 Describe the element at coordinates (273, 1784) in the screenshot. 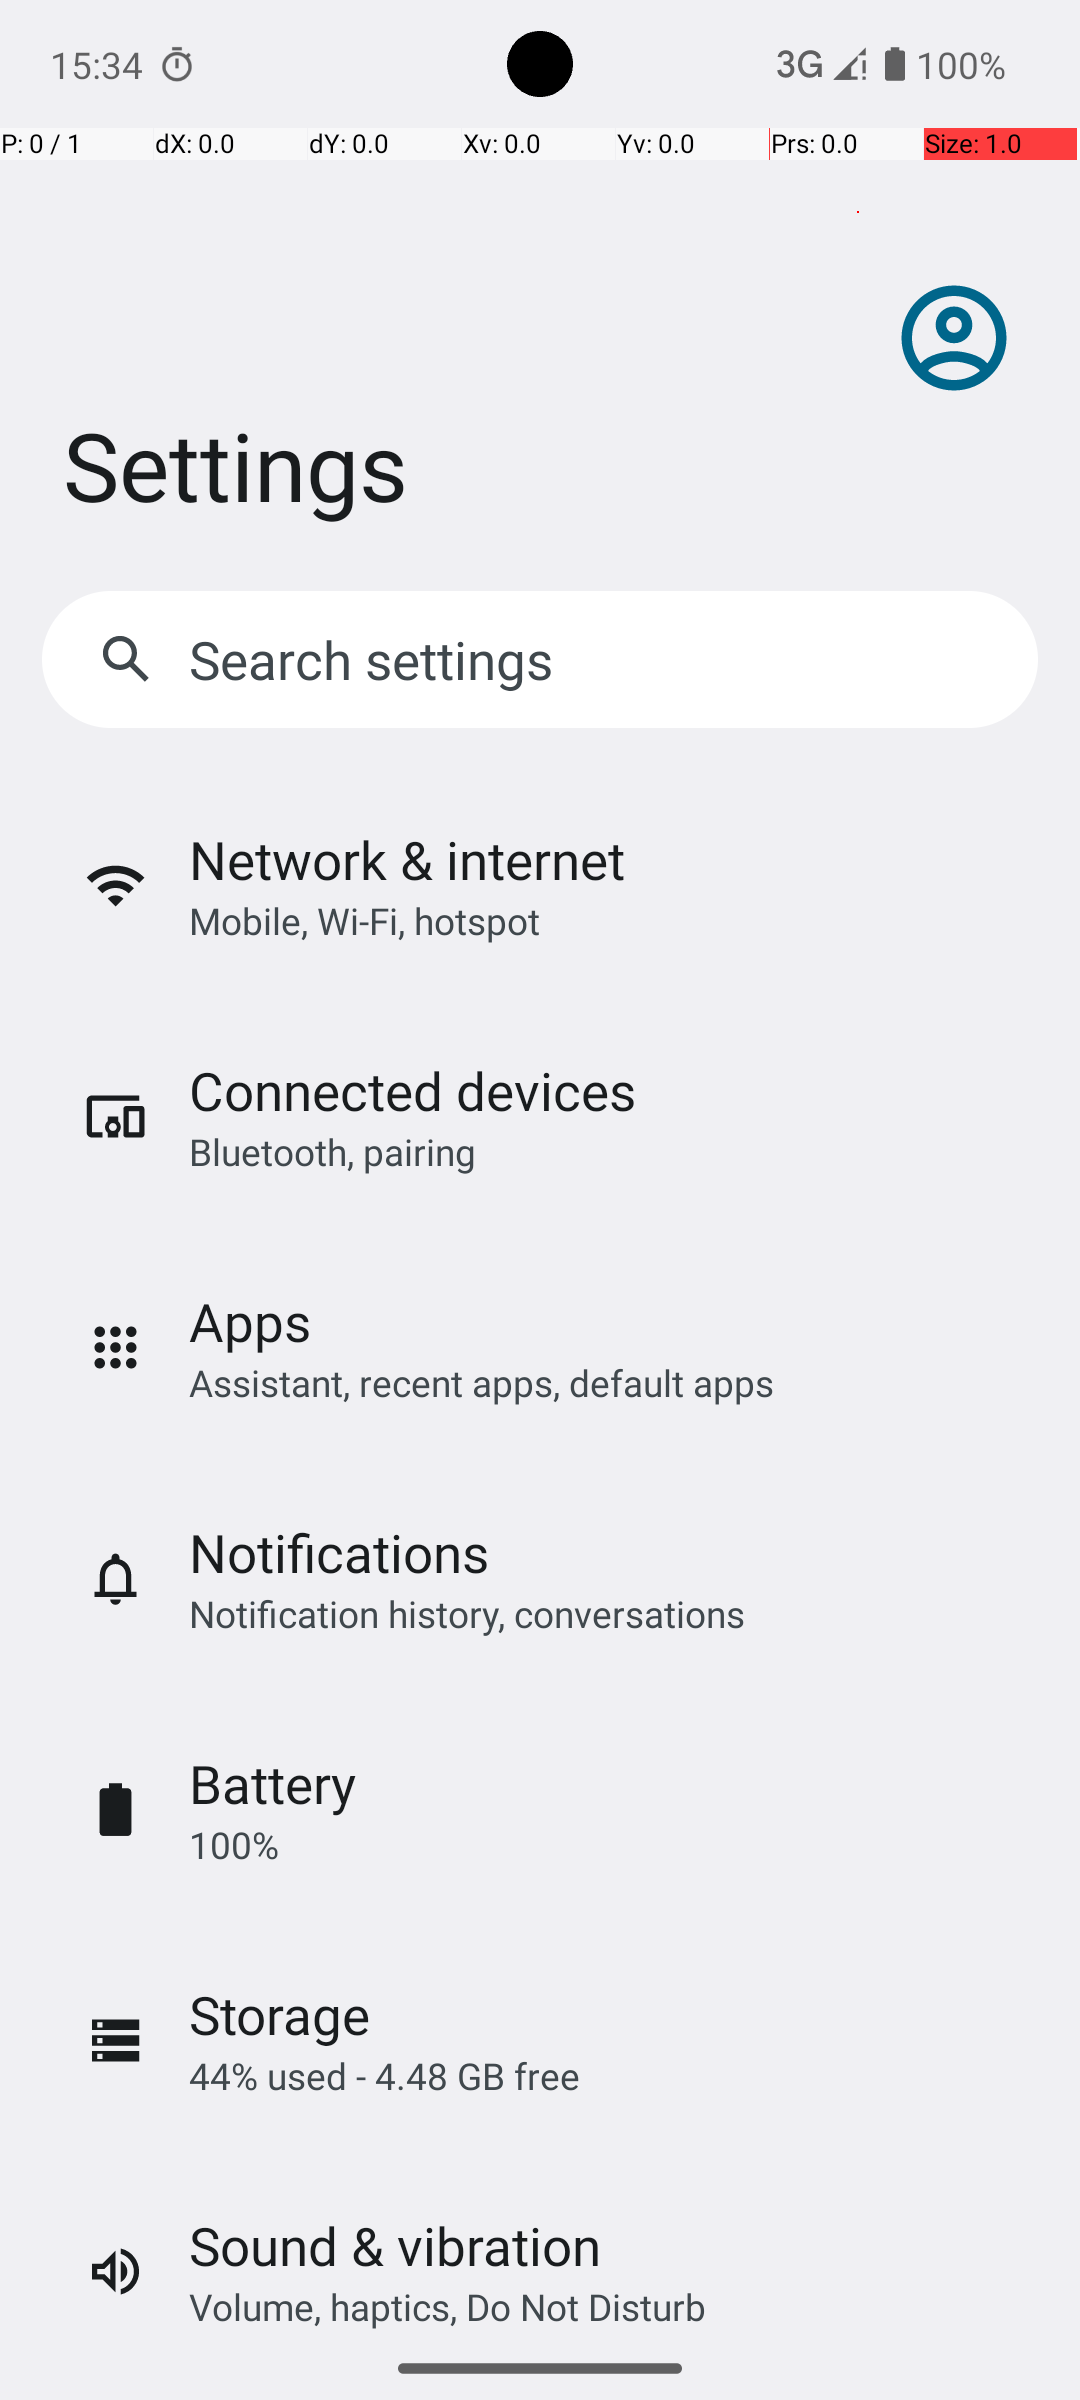

I see `Battery` at that location.